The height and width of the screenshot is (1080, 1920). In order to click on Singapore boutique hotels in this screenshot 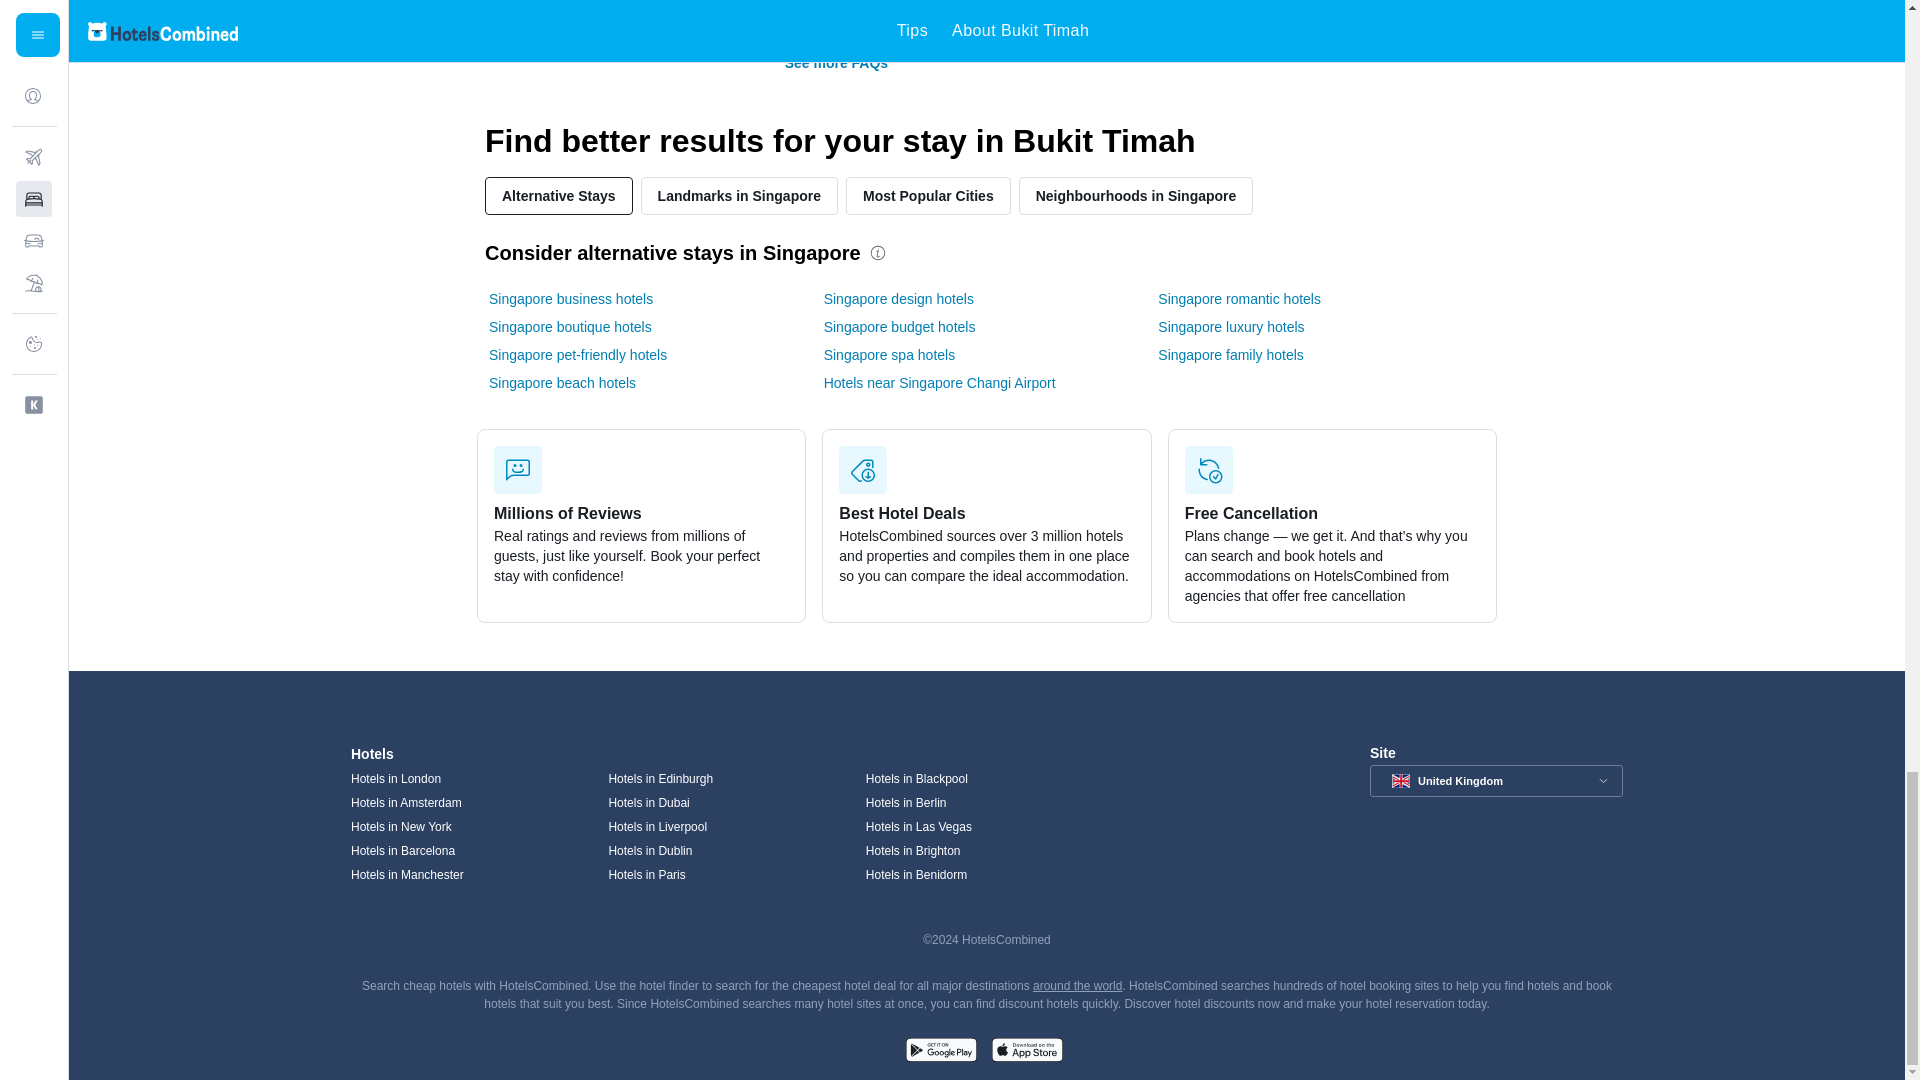, I will do `click(570, 326)`.